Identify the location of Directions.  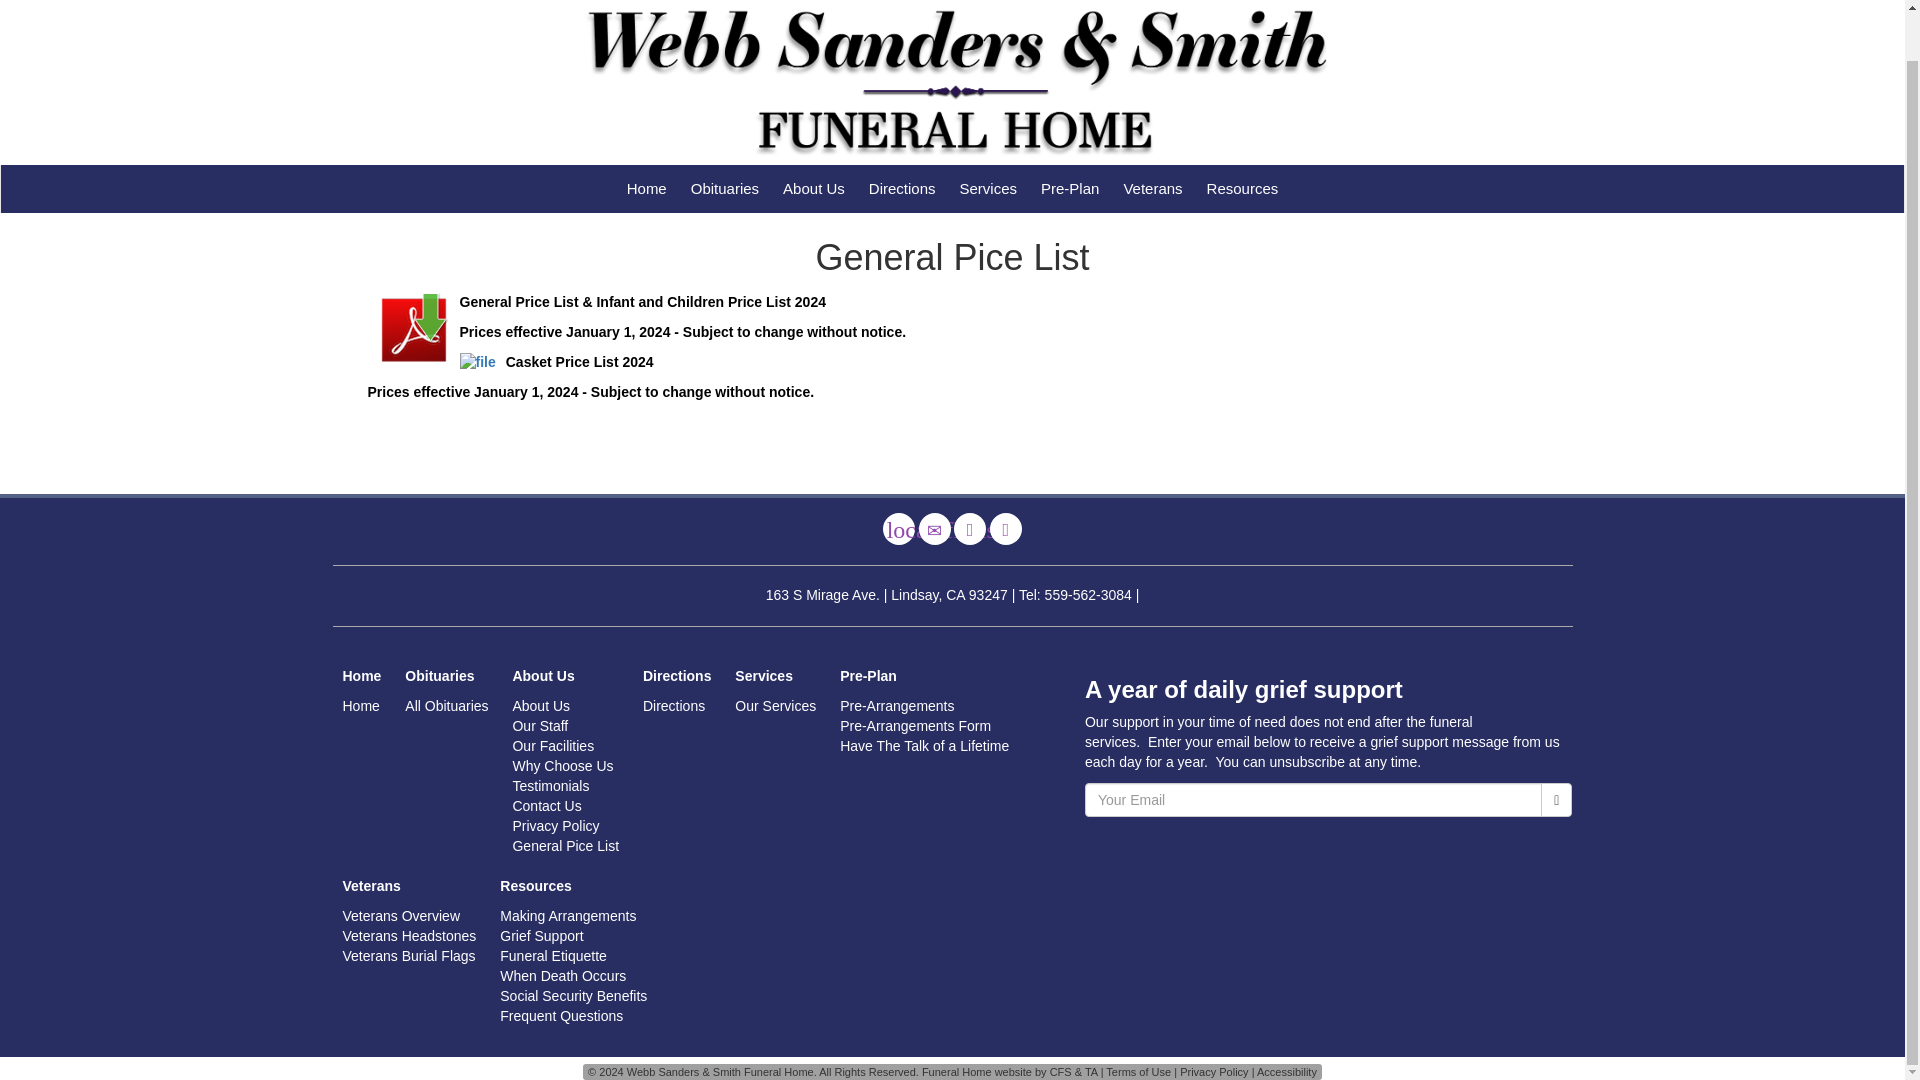
(970, 529).